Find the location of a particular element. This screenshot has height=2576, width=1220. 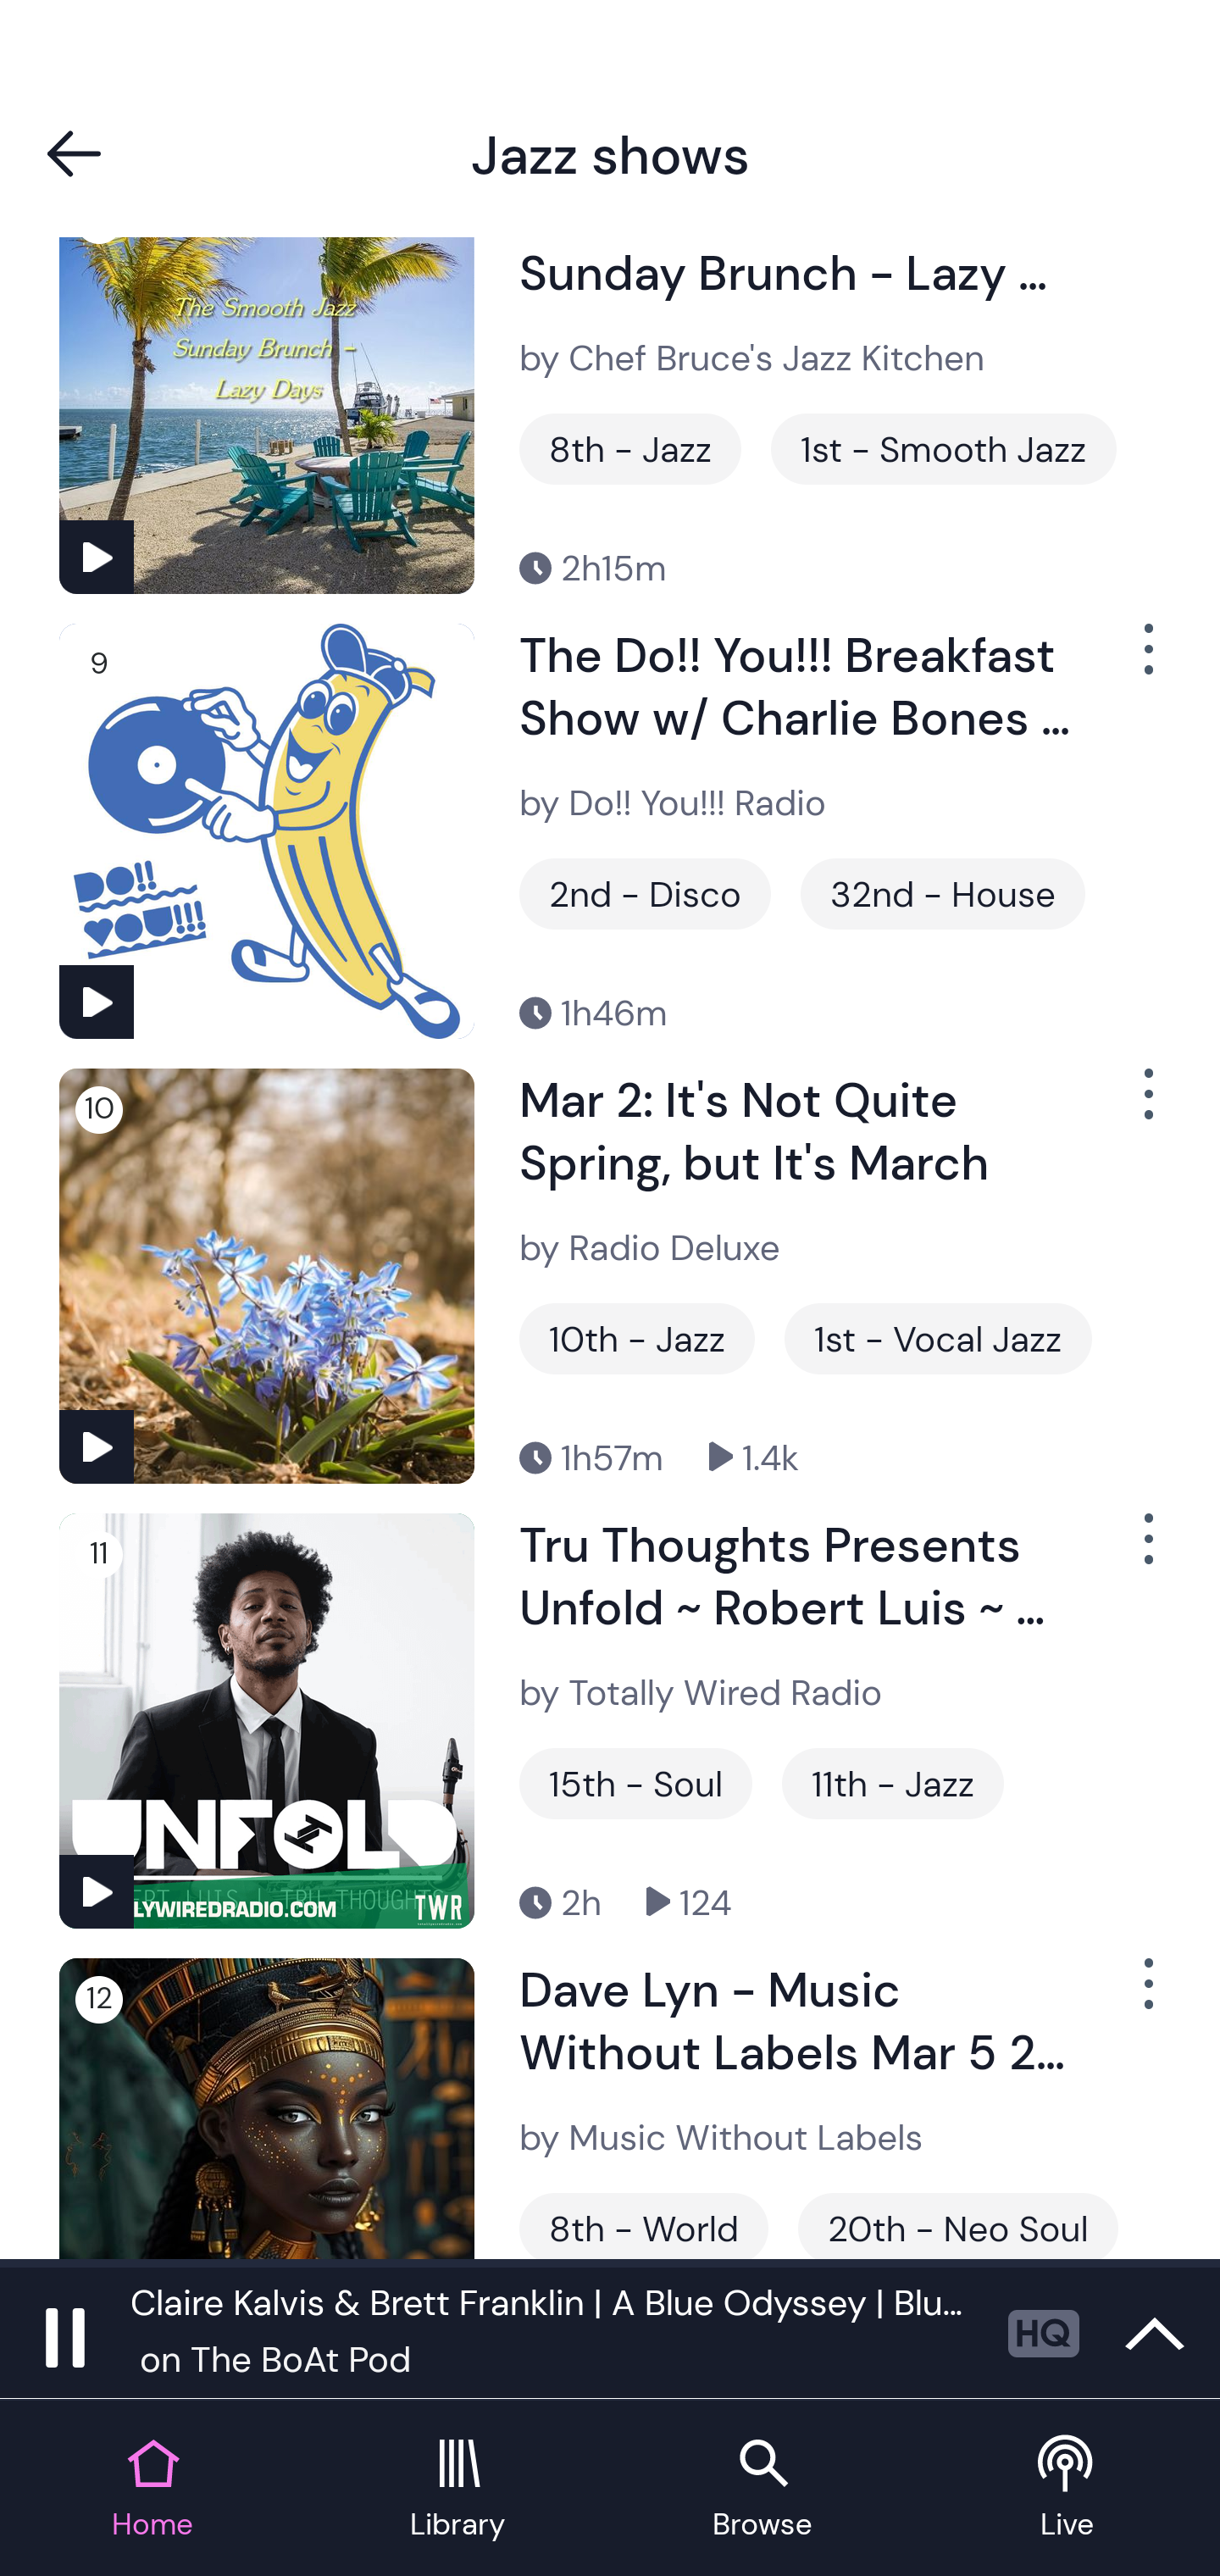

Show Options Menu Button is located at coordinates (1145, 1552).